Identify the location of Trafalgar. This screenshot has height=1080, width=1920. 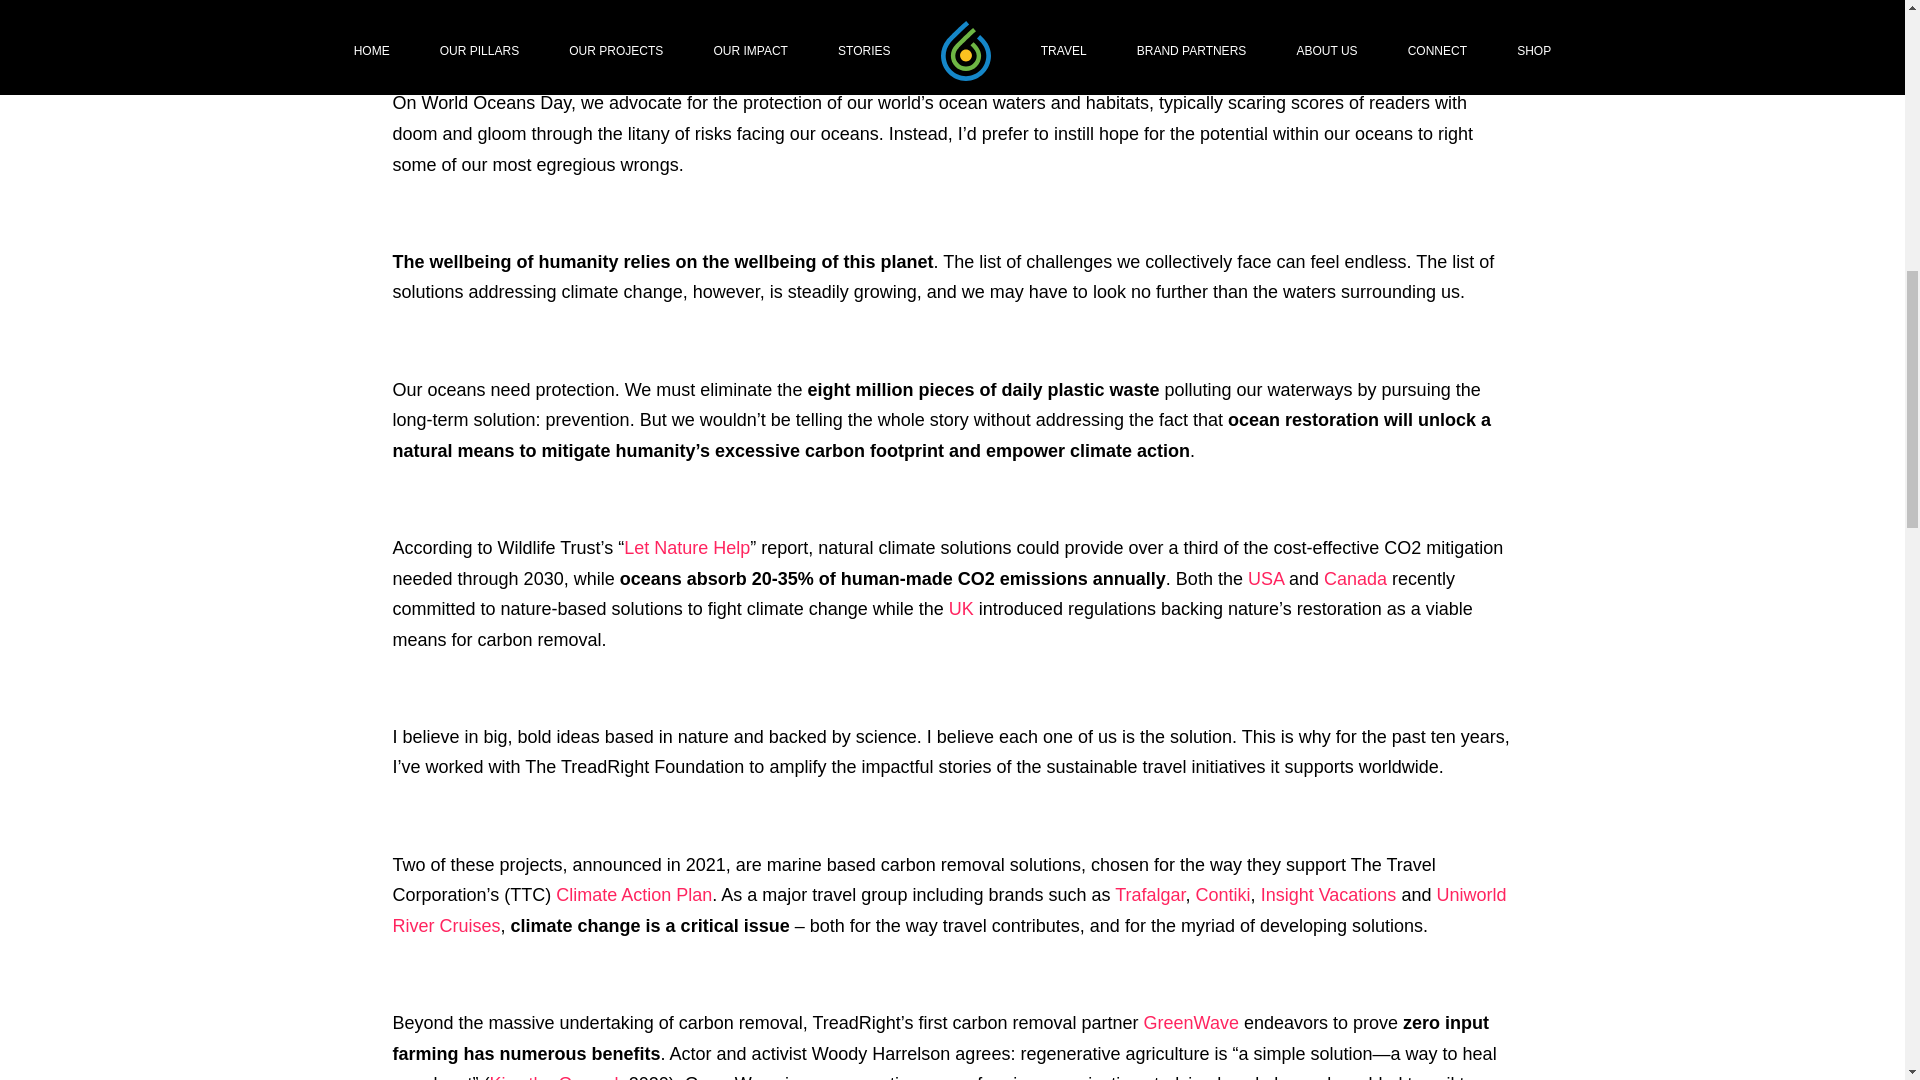
(1150, 894).